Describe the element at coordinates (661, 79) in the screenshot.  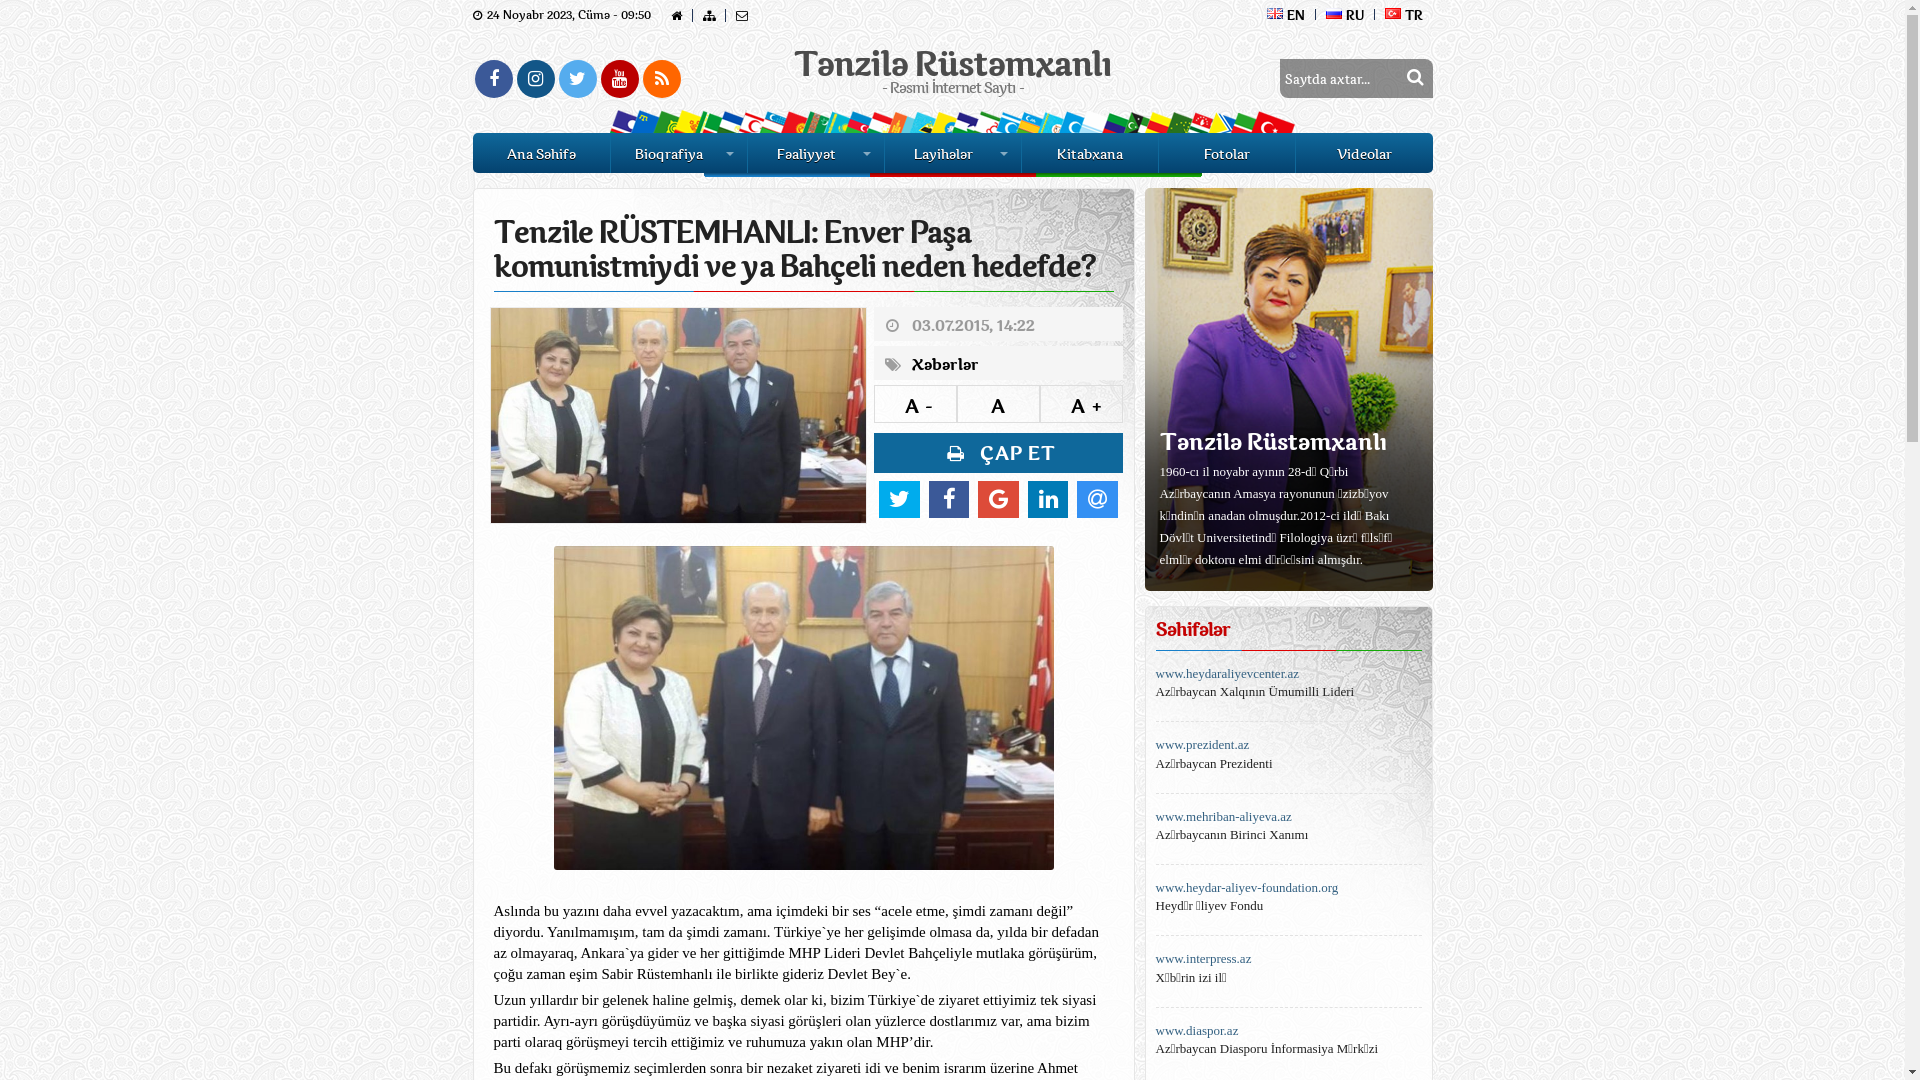
I see `RSS` at that location.